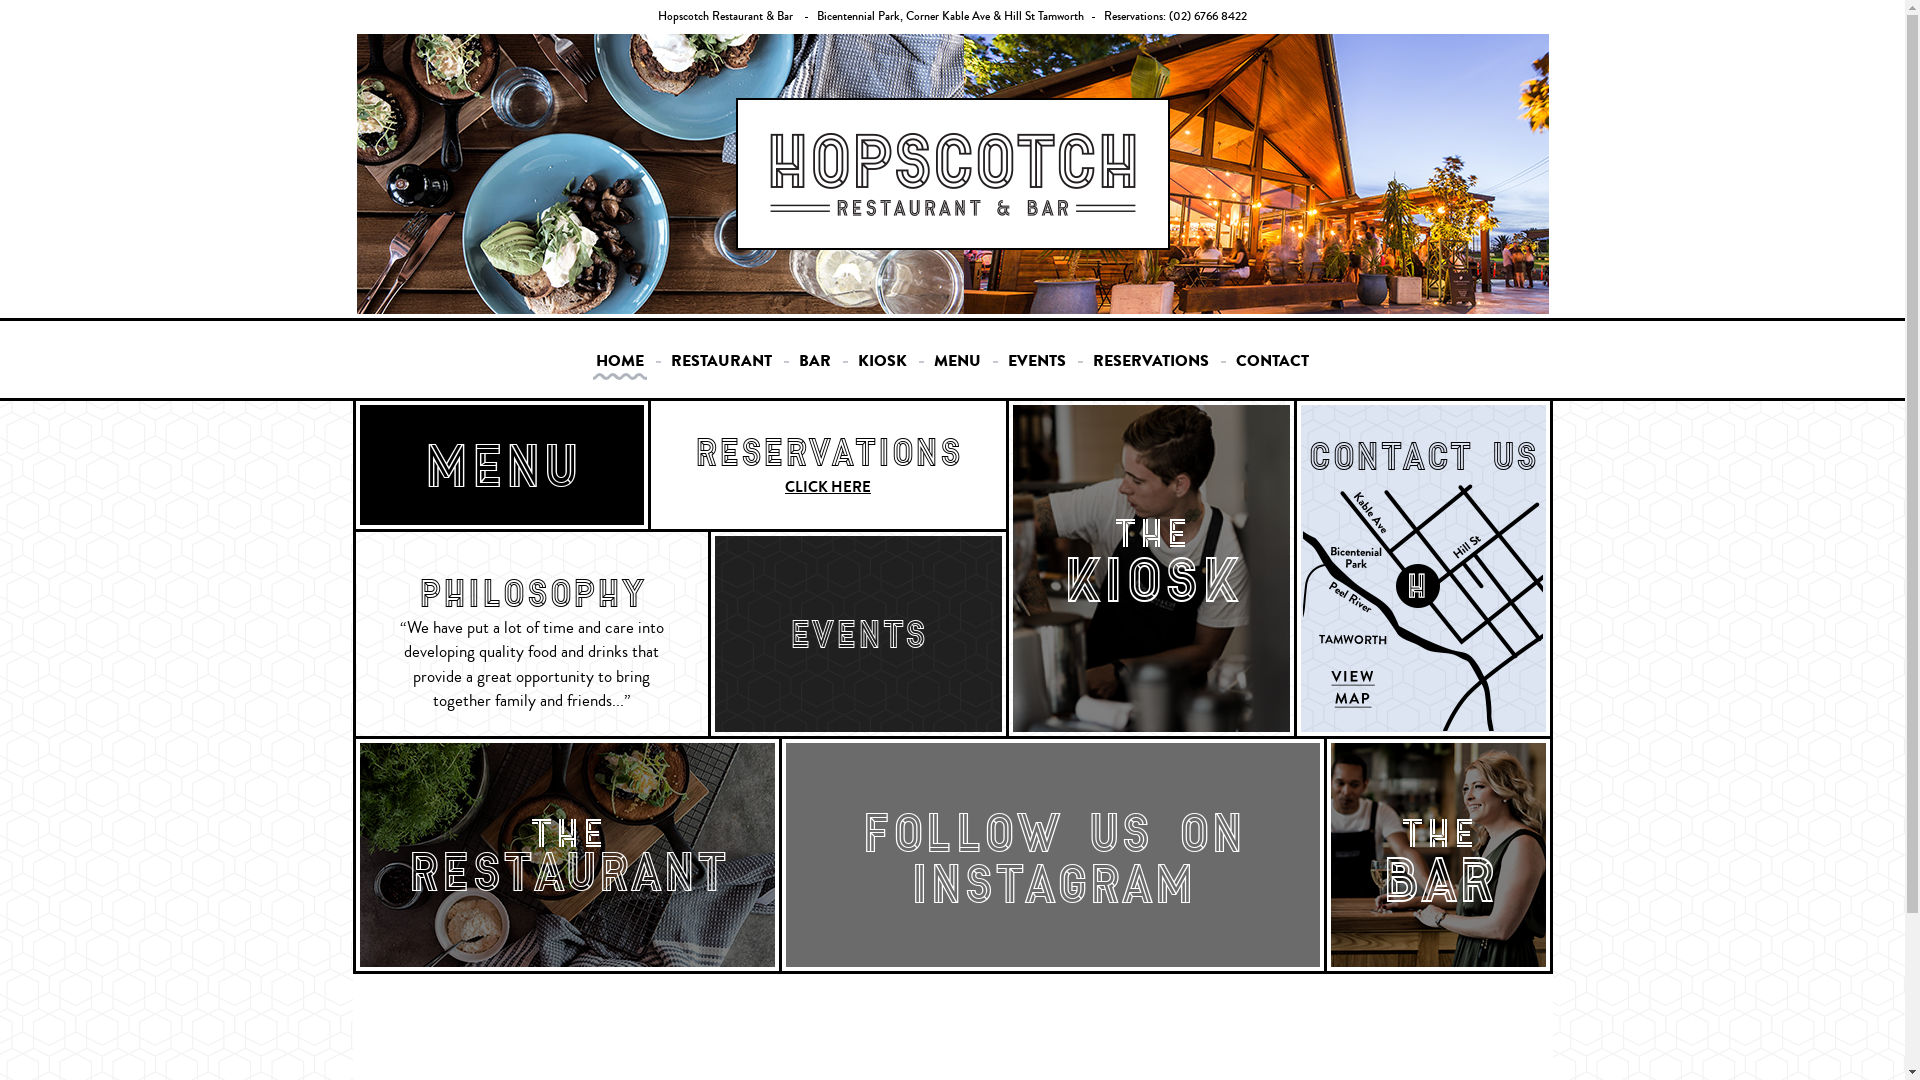  I want to click on RESERVATIONS, so click(1151, 366).